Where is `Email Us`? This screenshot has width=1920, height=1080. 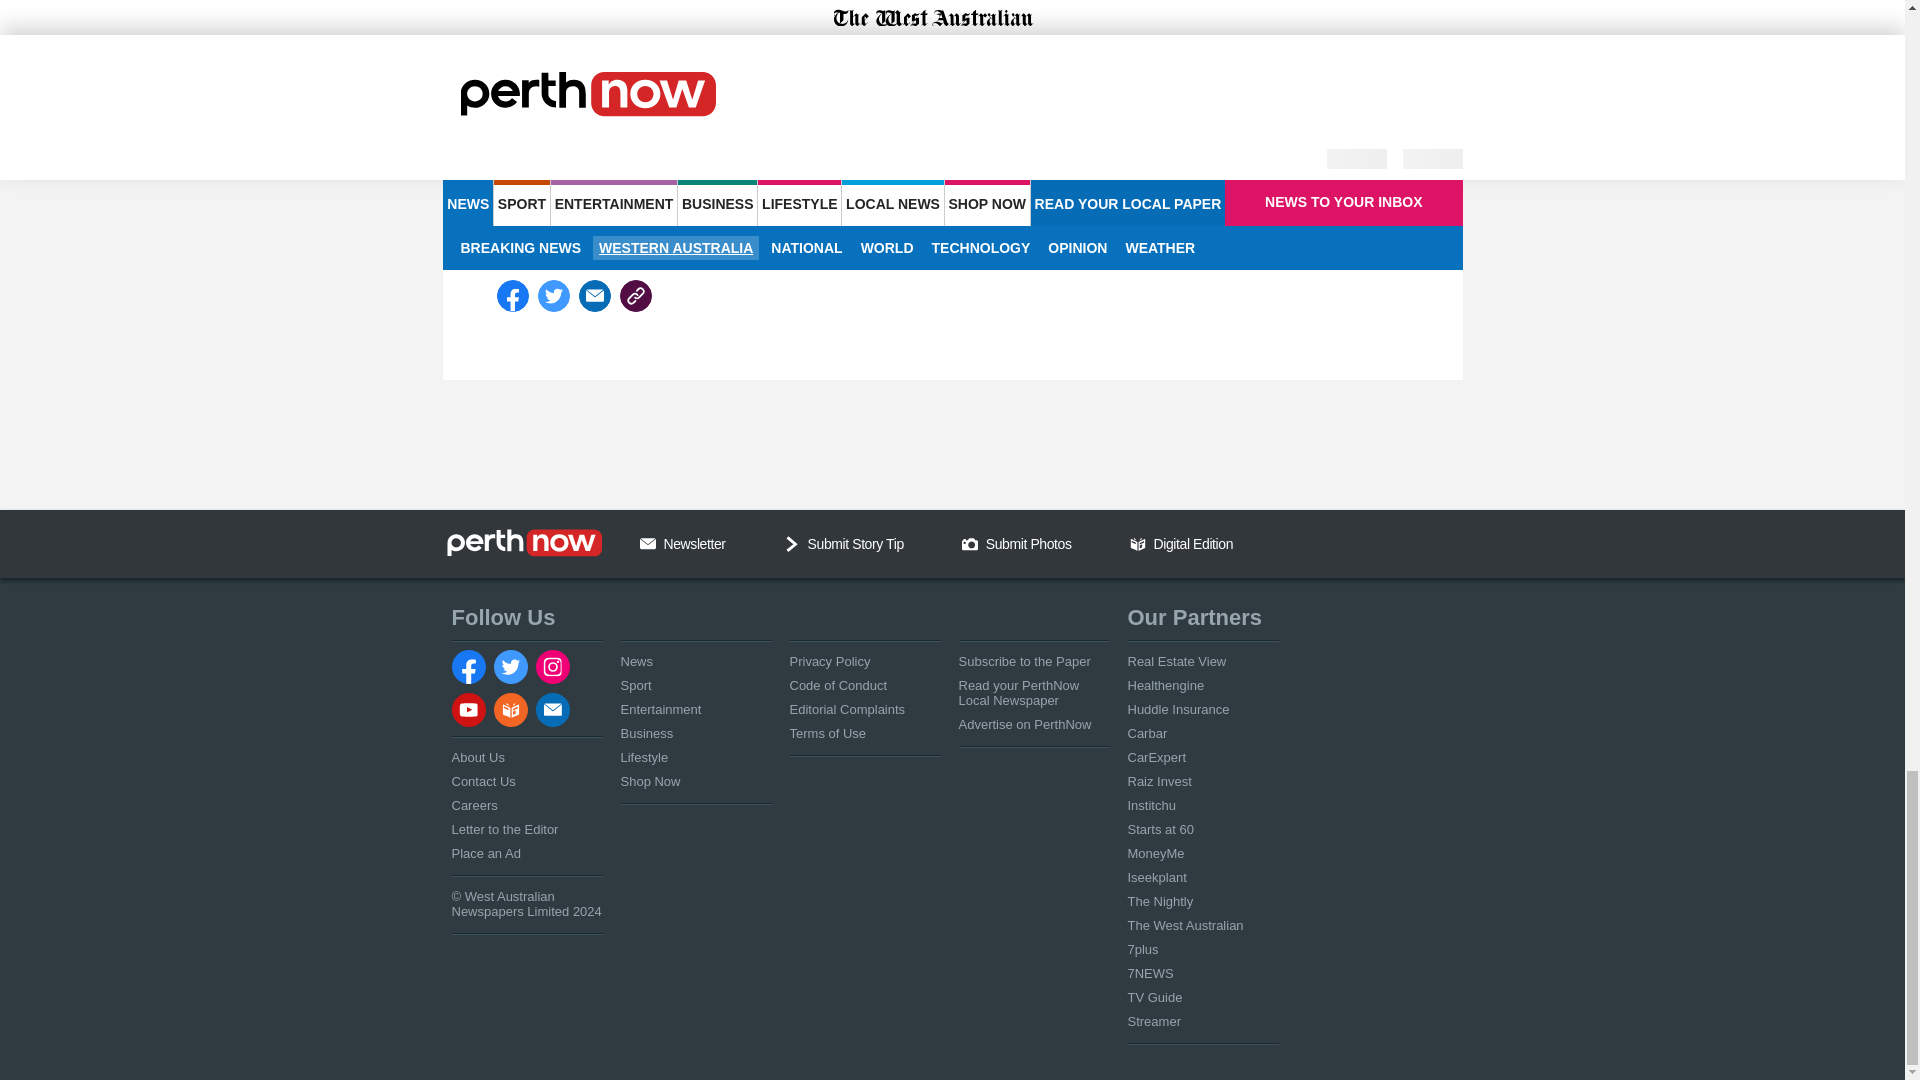
Email Us is located at coordinates (648, 543).